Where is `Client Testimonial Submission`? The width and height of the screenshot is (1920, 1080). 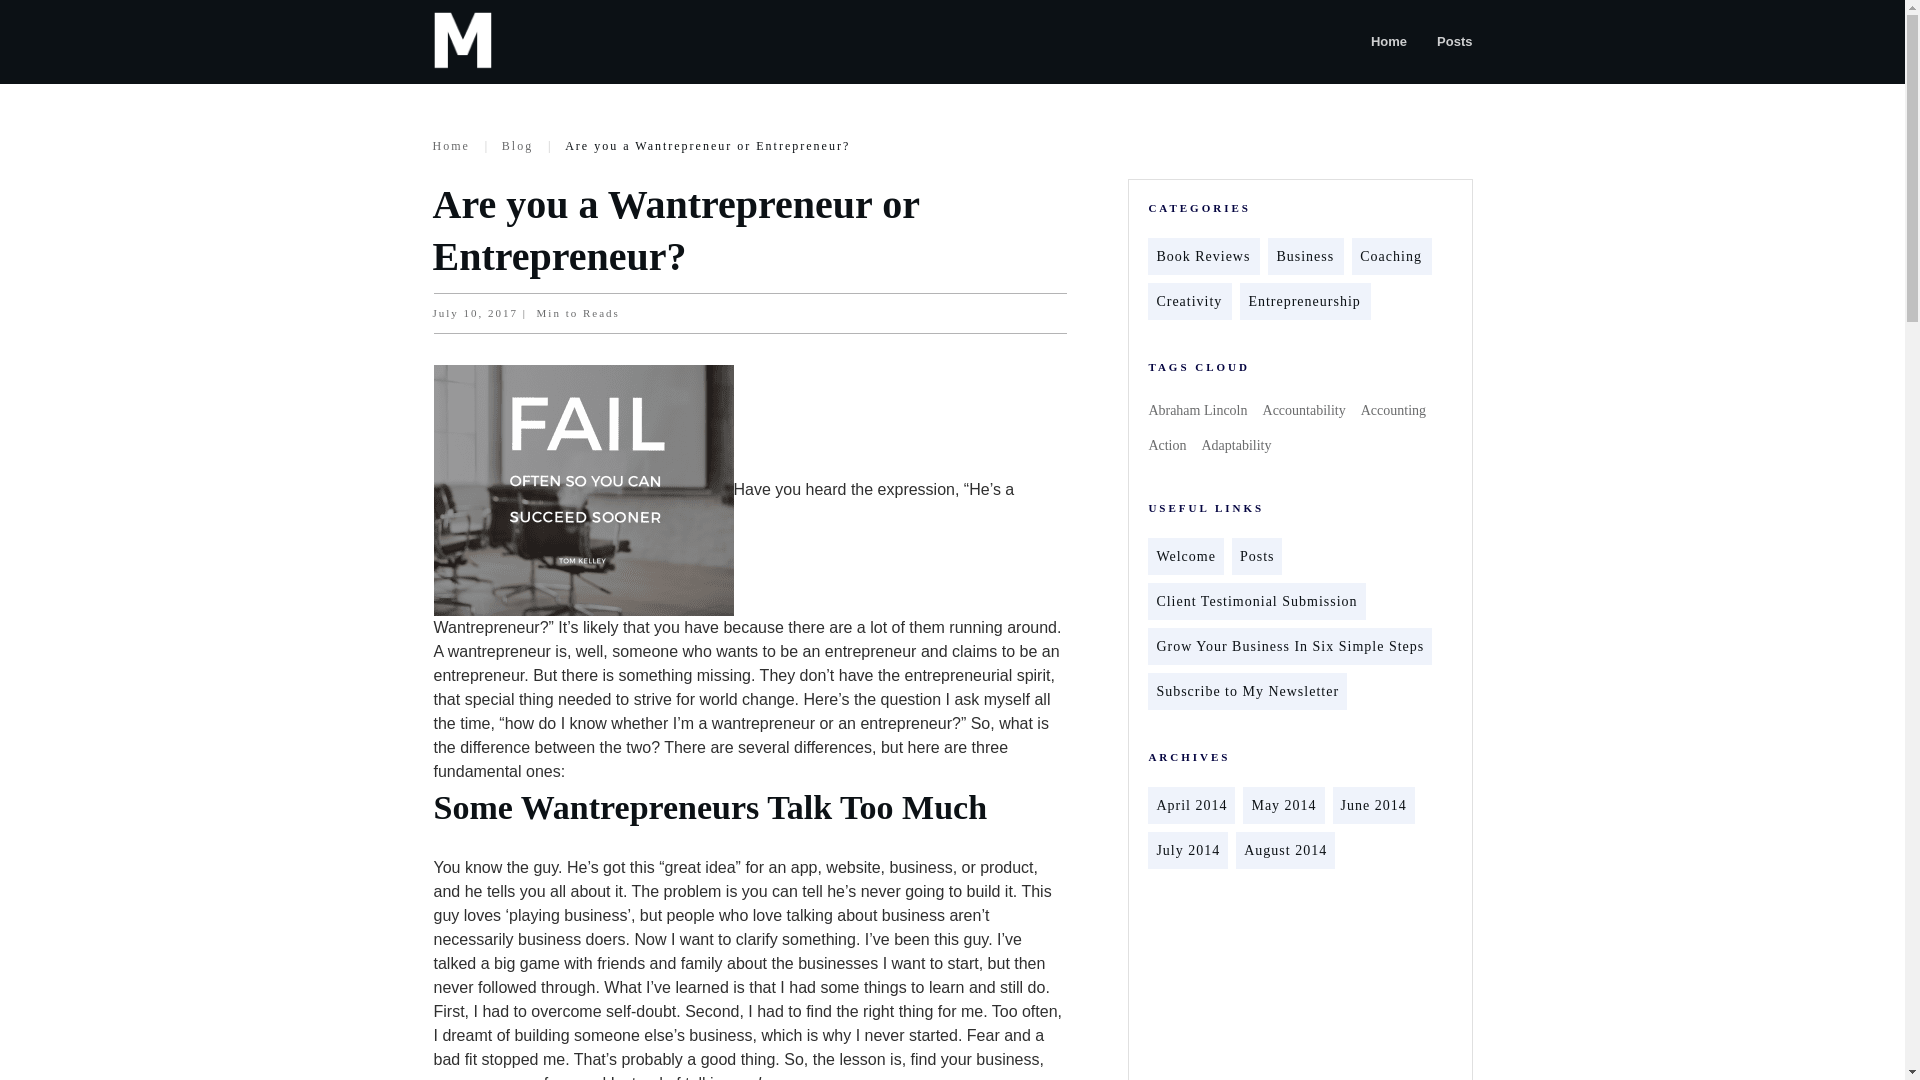
Client Testimonial Submission is located at coordinates (1256, 601).